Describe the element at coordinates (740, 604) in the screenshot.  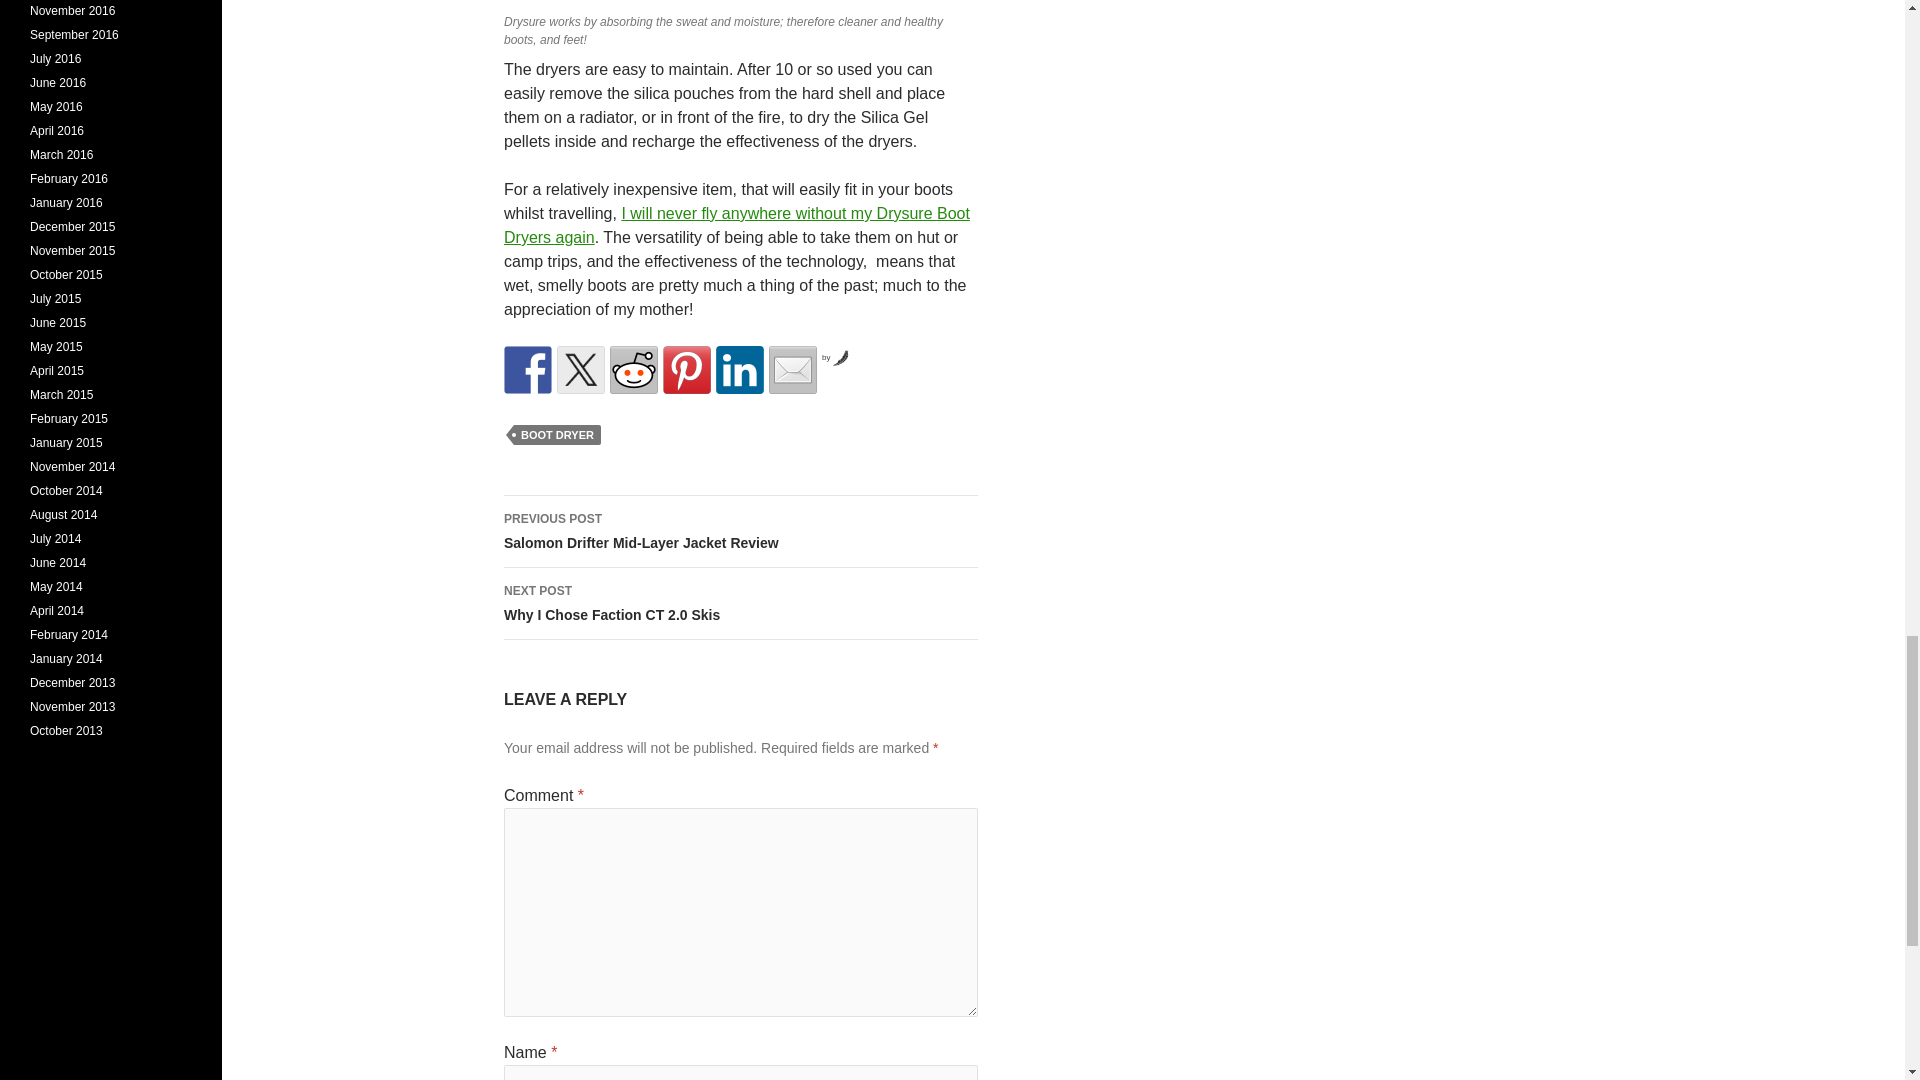
I see `Pin it with Pinterest` at that location.